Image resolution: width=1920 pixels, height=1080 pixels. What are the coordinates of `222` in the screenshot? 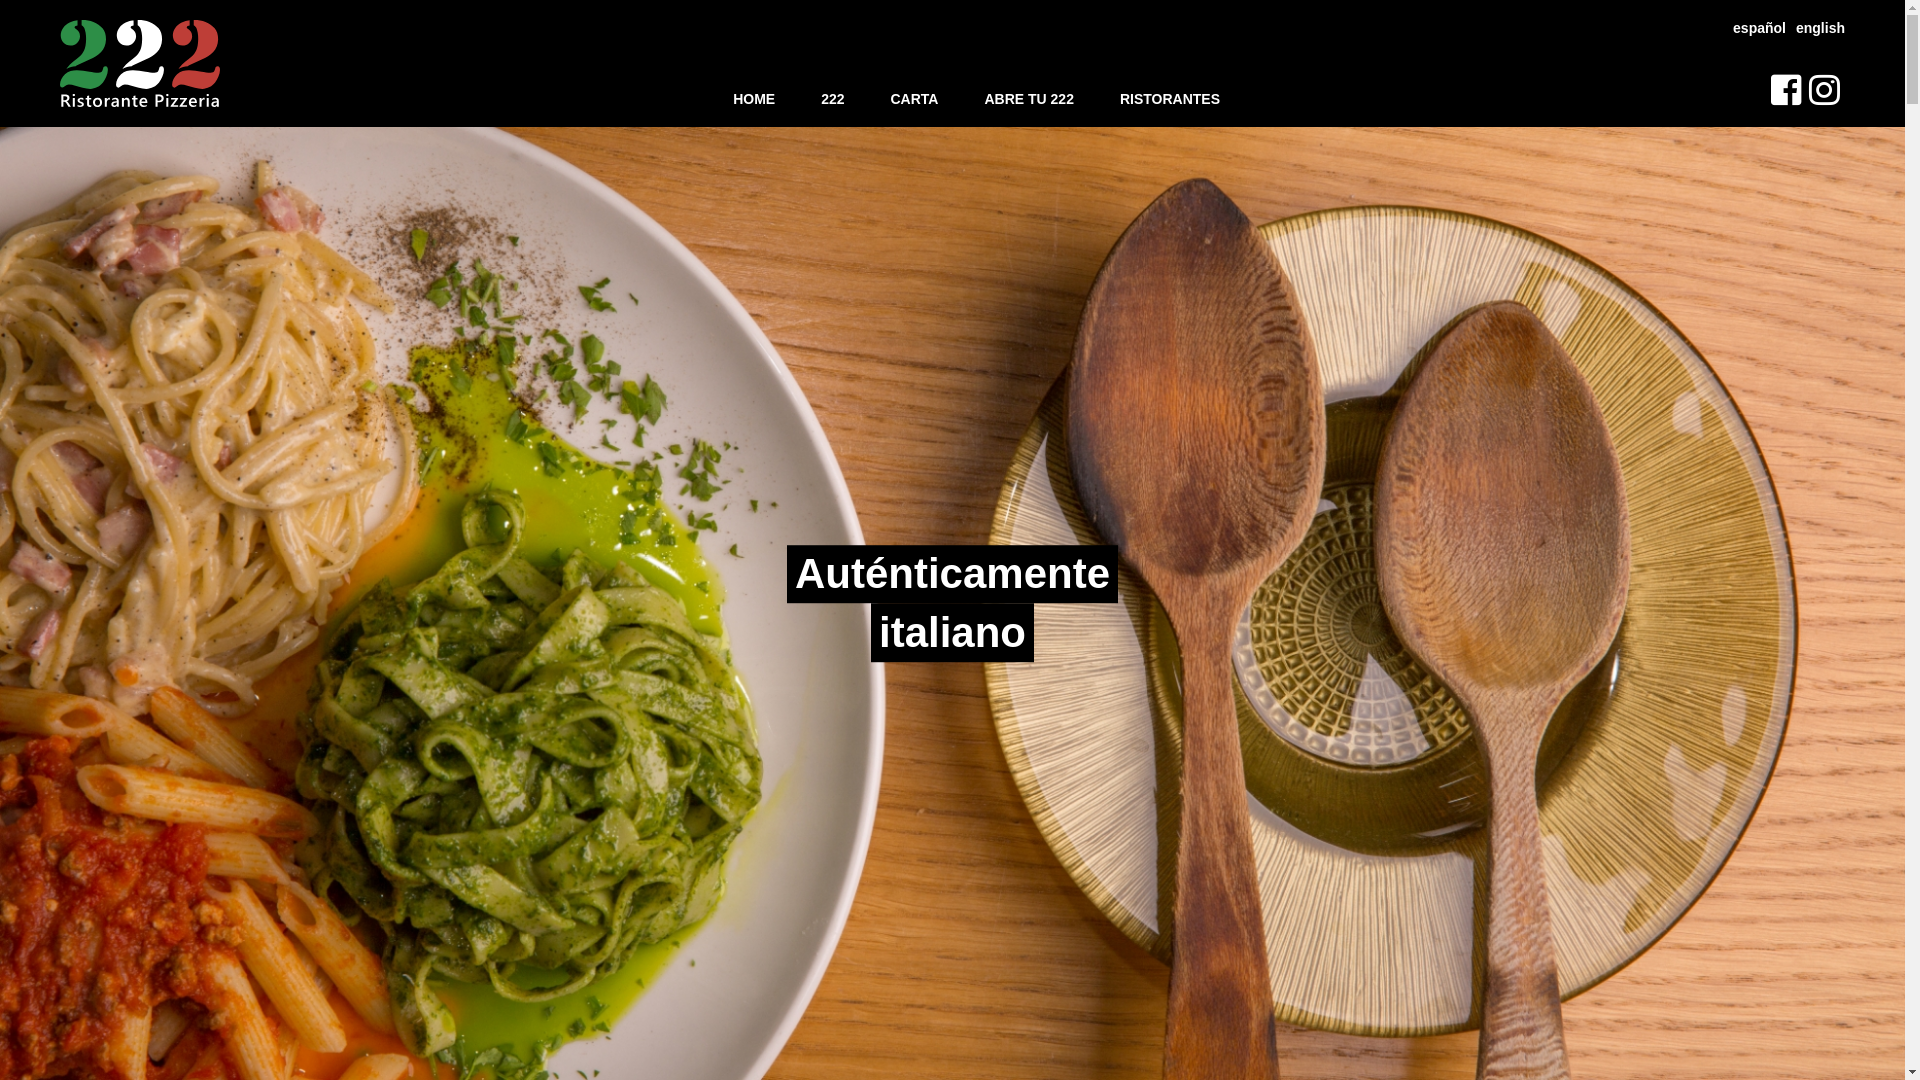 It's located at (832, 100).